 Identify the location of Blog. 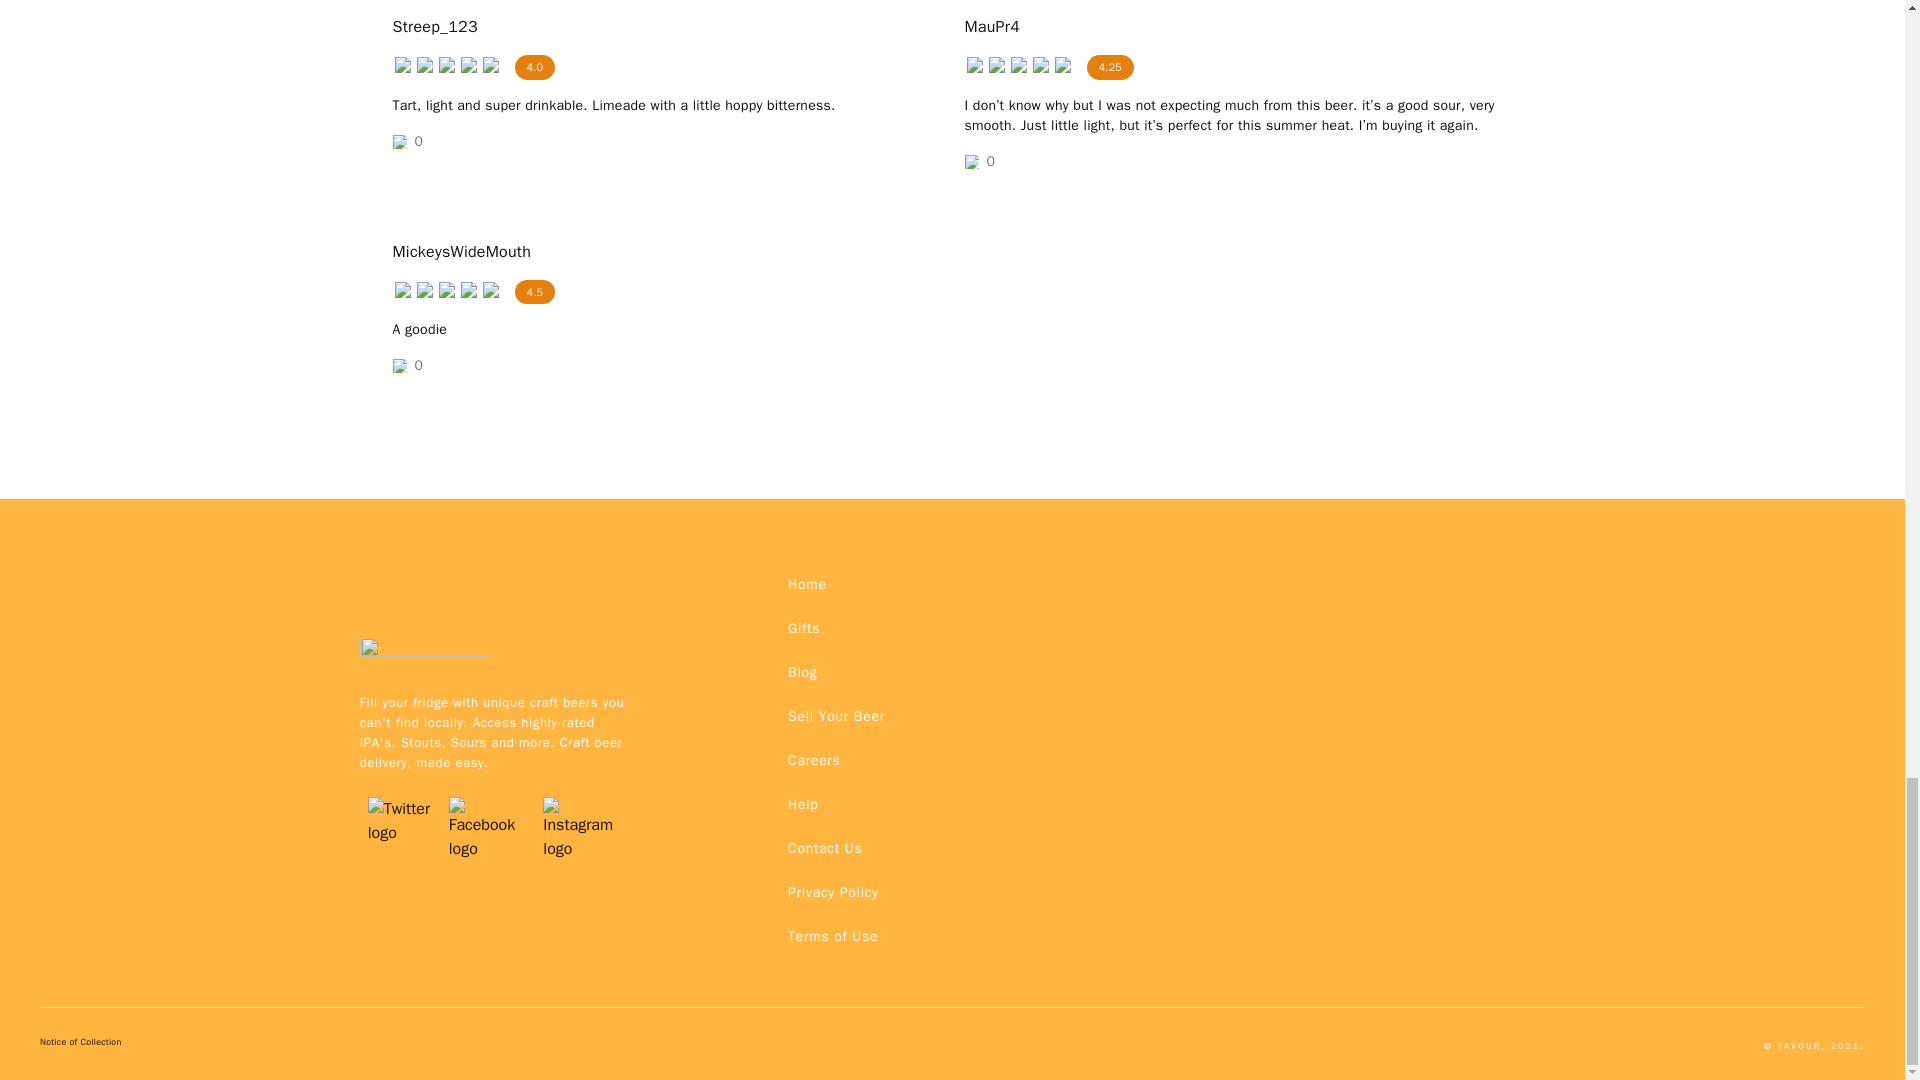
(802, 673).